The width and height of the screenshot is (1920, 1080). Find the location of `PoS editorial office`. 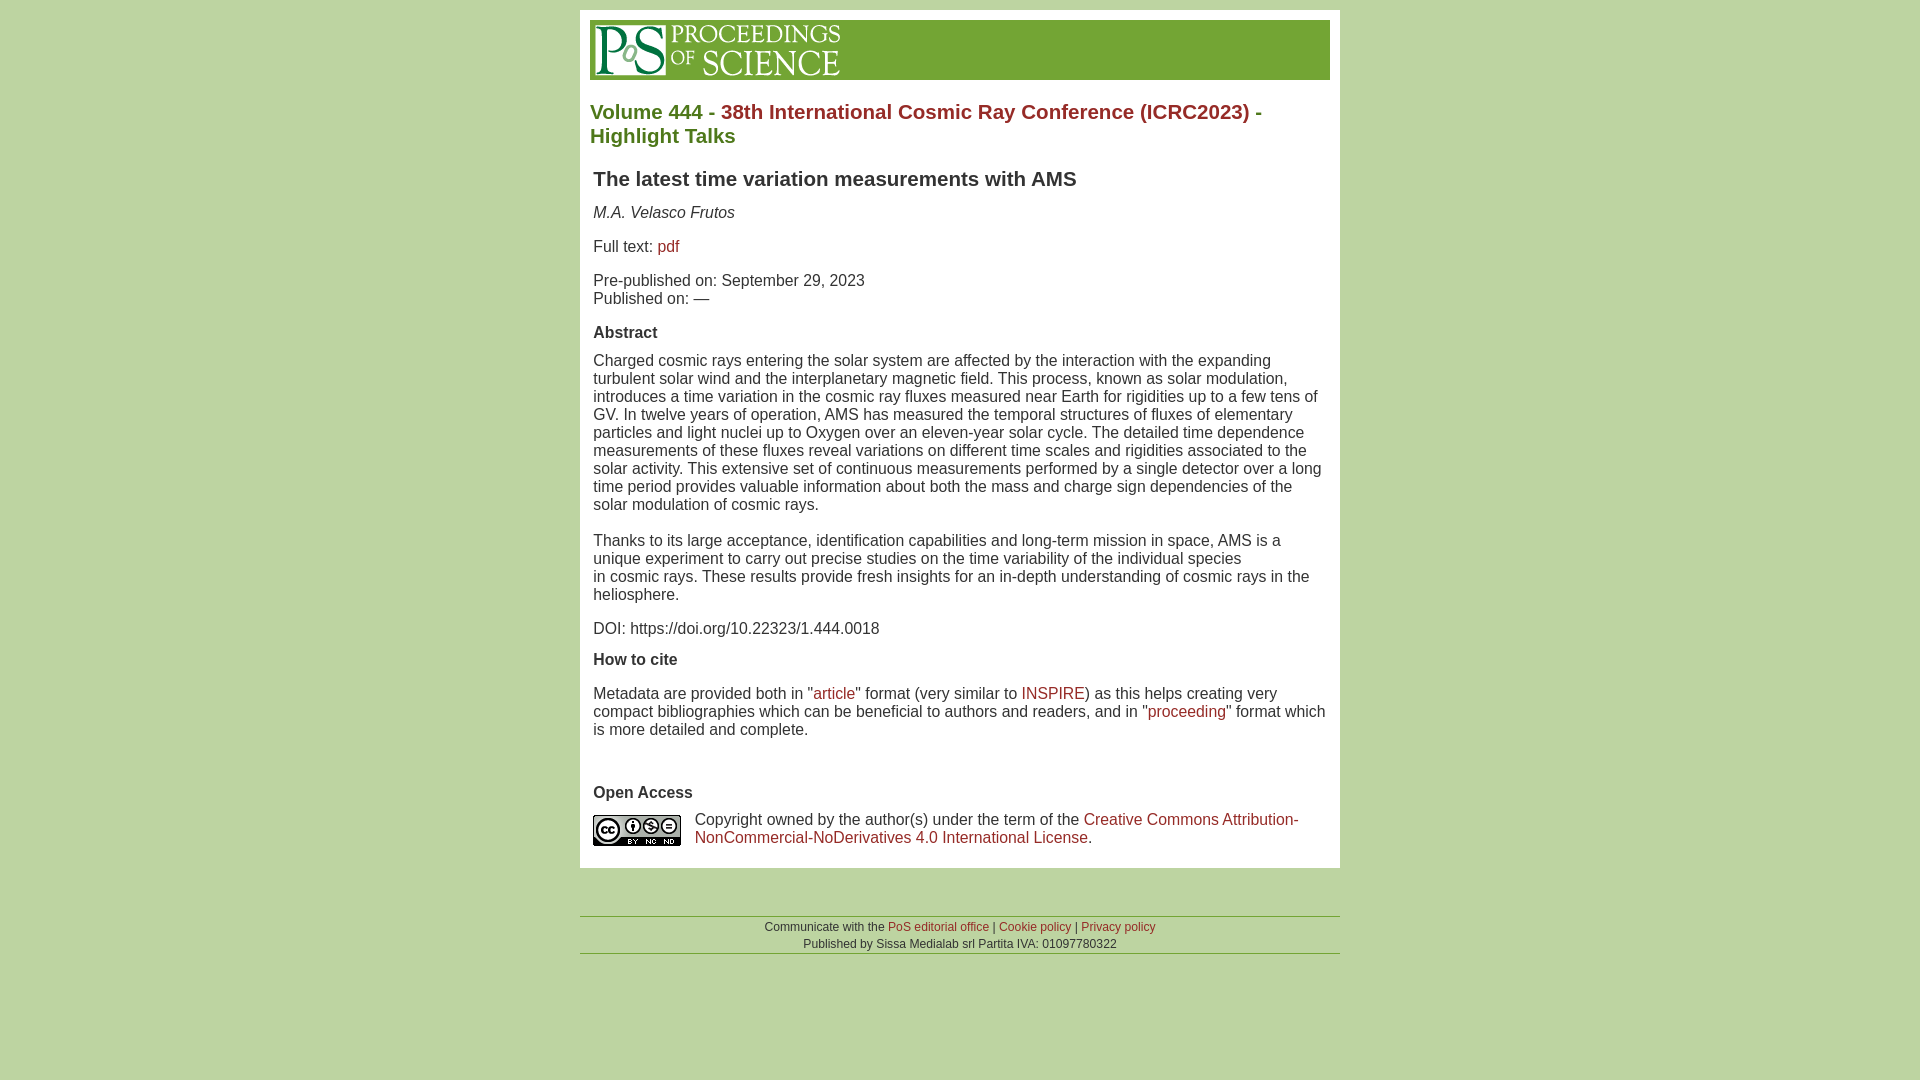

PoS editorial office is located at coordinates (938, 927).